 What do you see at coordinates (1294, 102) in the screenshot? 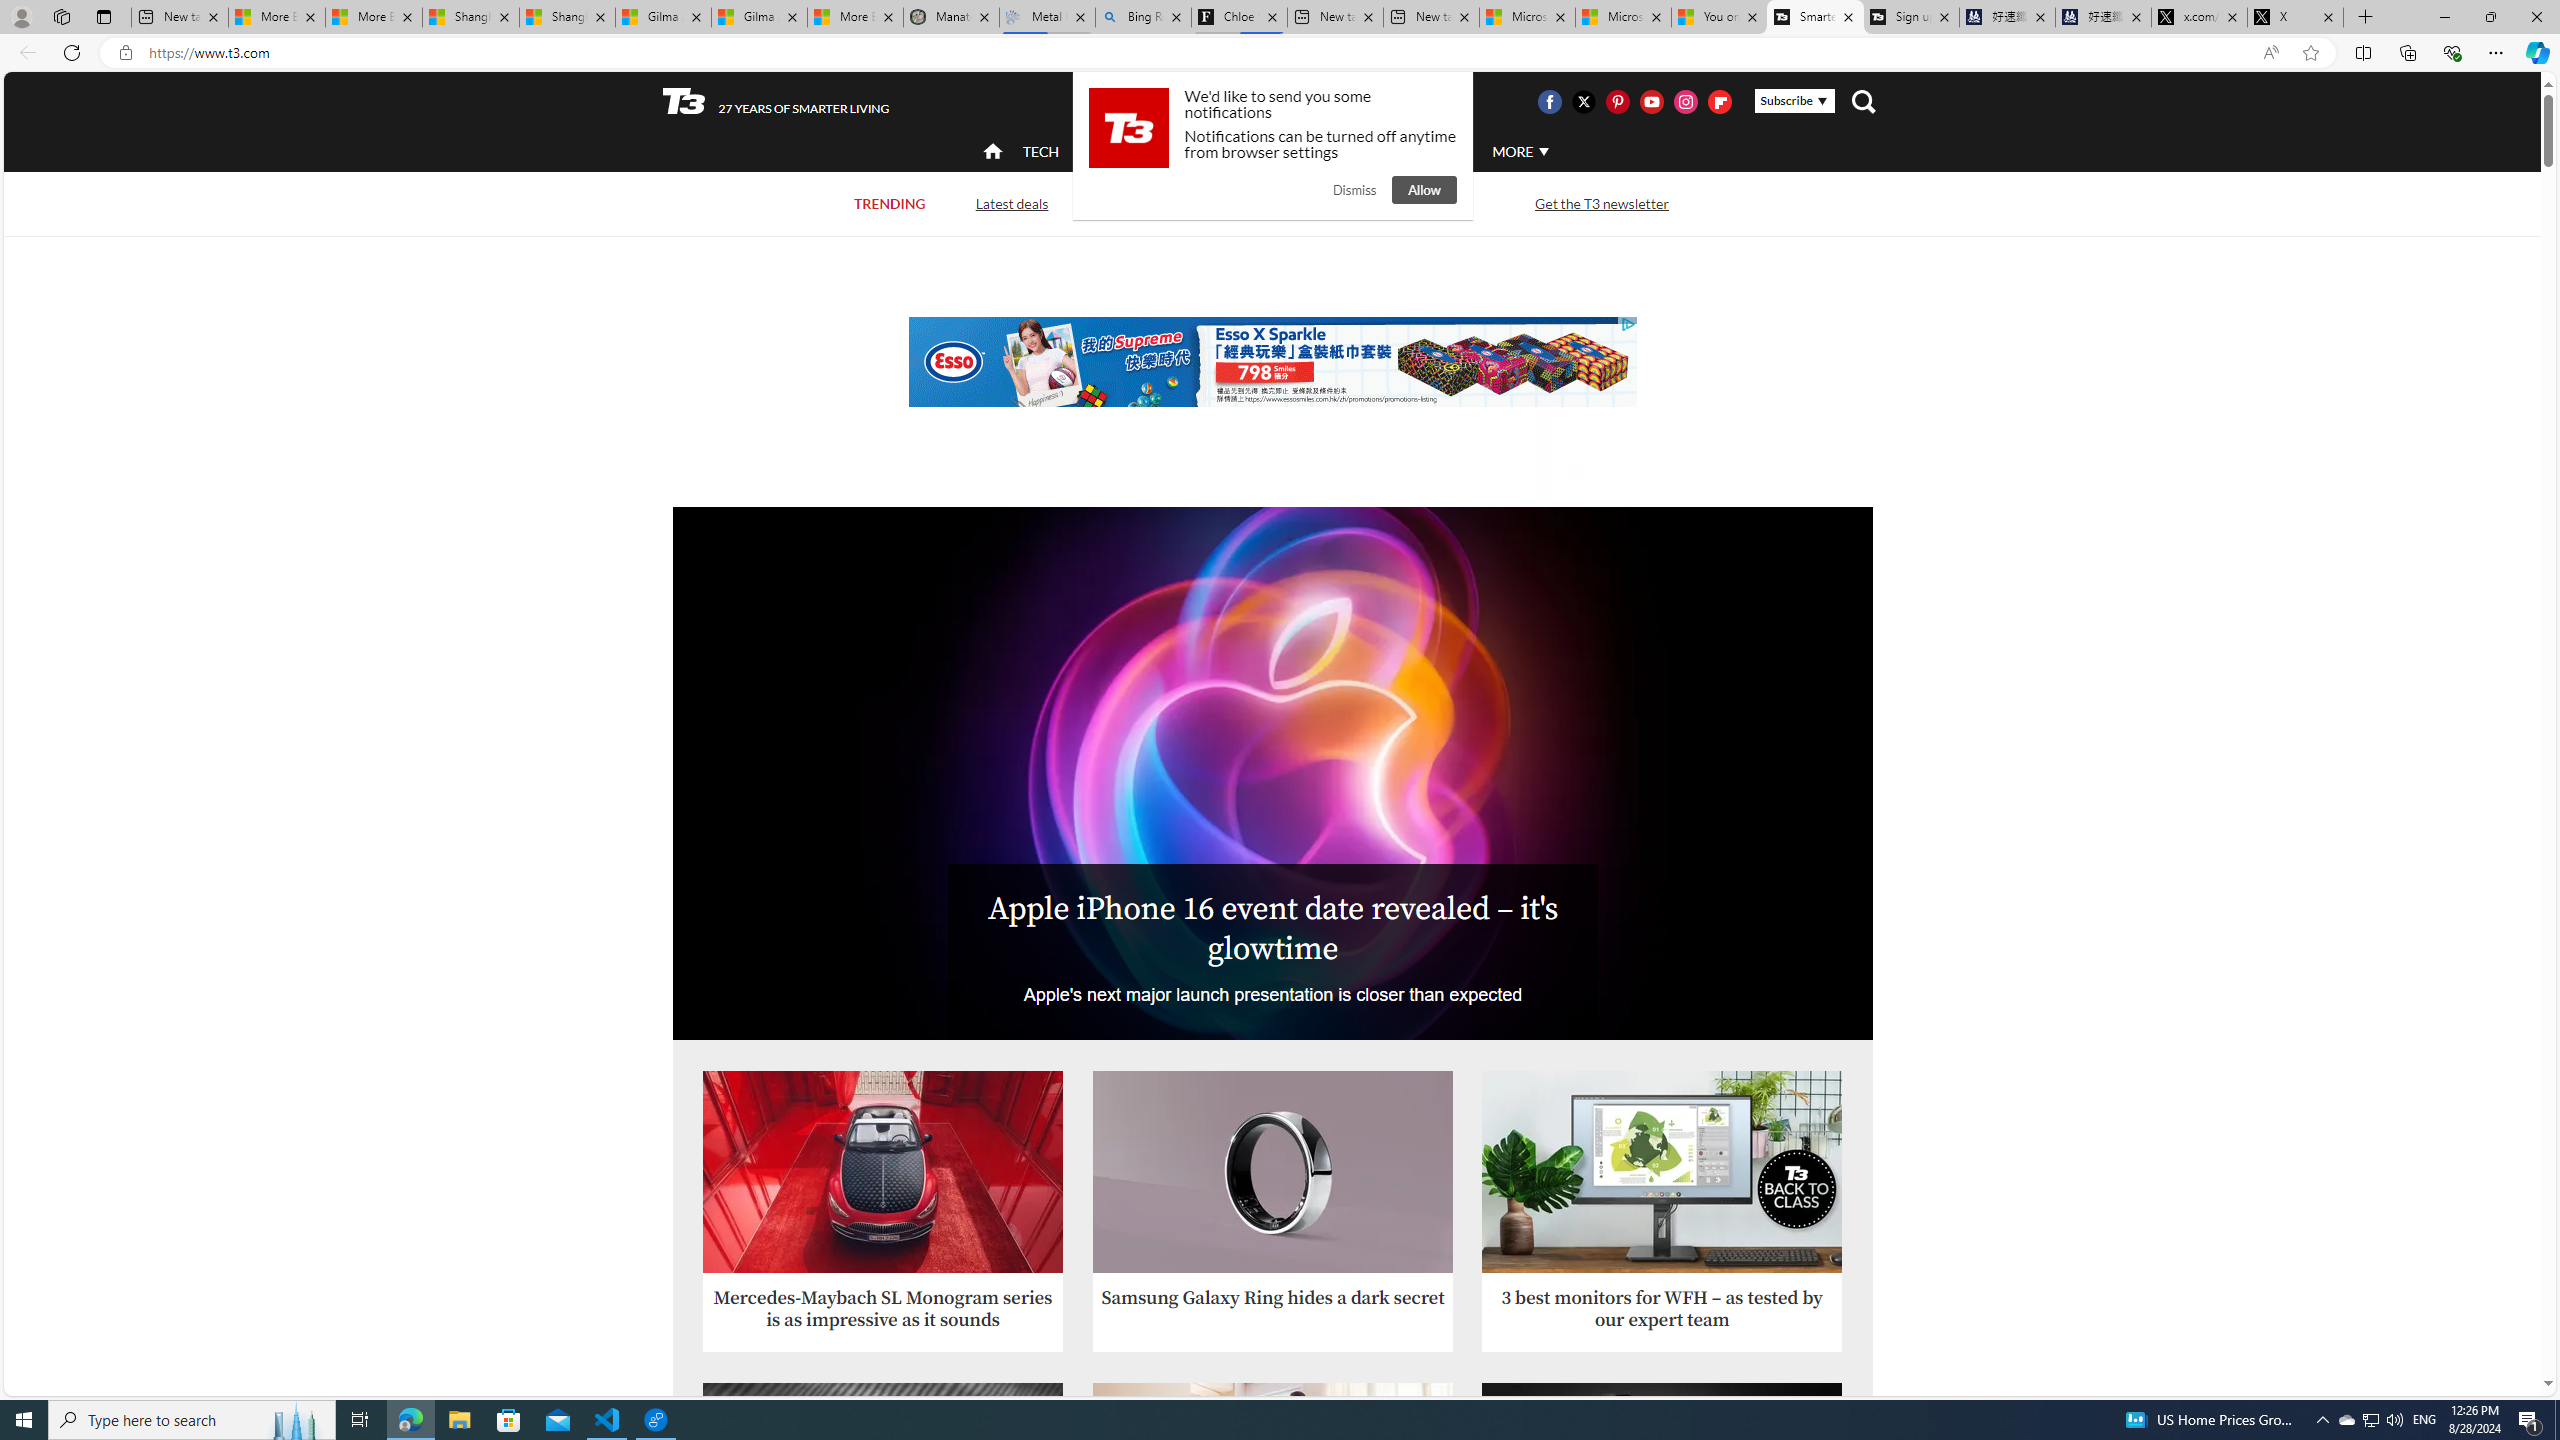
I see `UK Edition` at bounding box center [1294, 102].